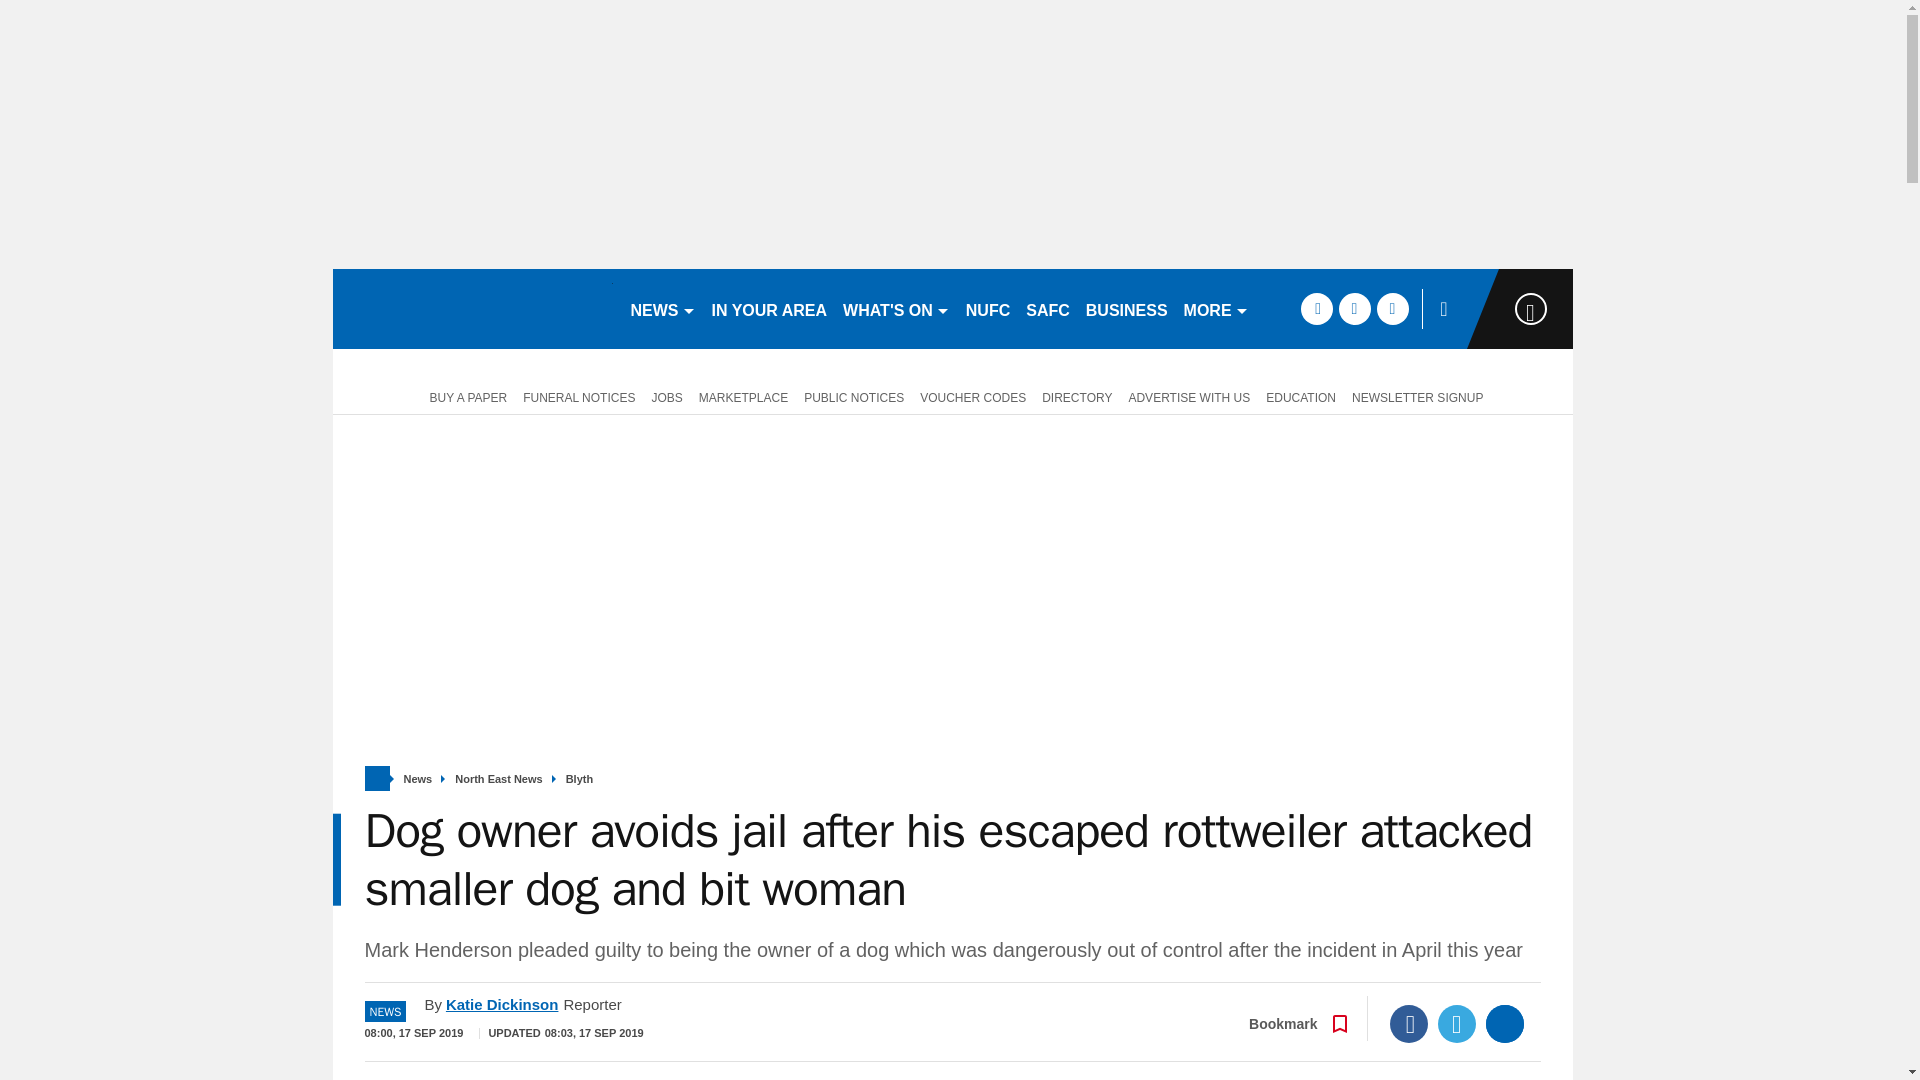 Image resolution: width=1920 pixels, height=1080 pixels. I want to click on instagram, so click(1392, 308).